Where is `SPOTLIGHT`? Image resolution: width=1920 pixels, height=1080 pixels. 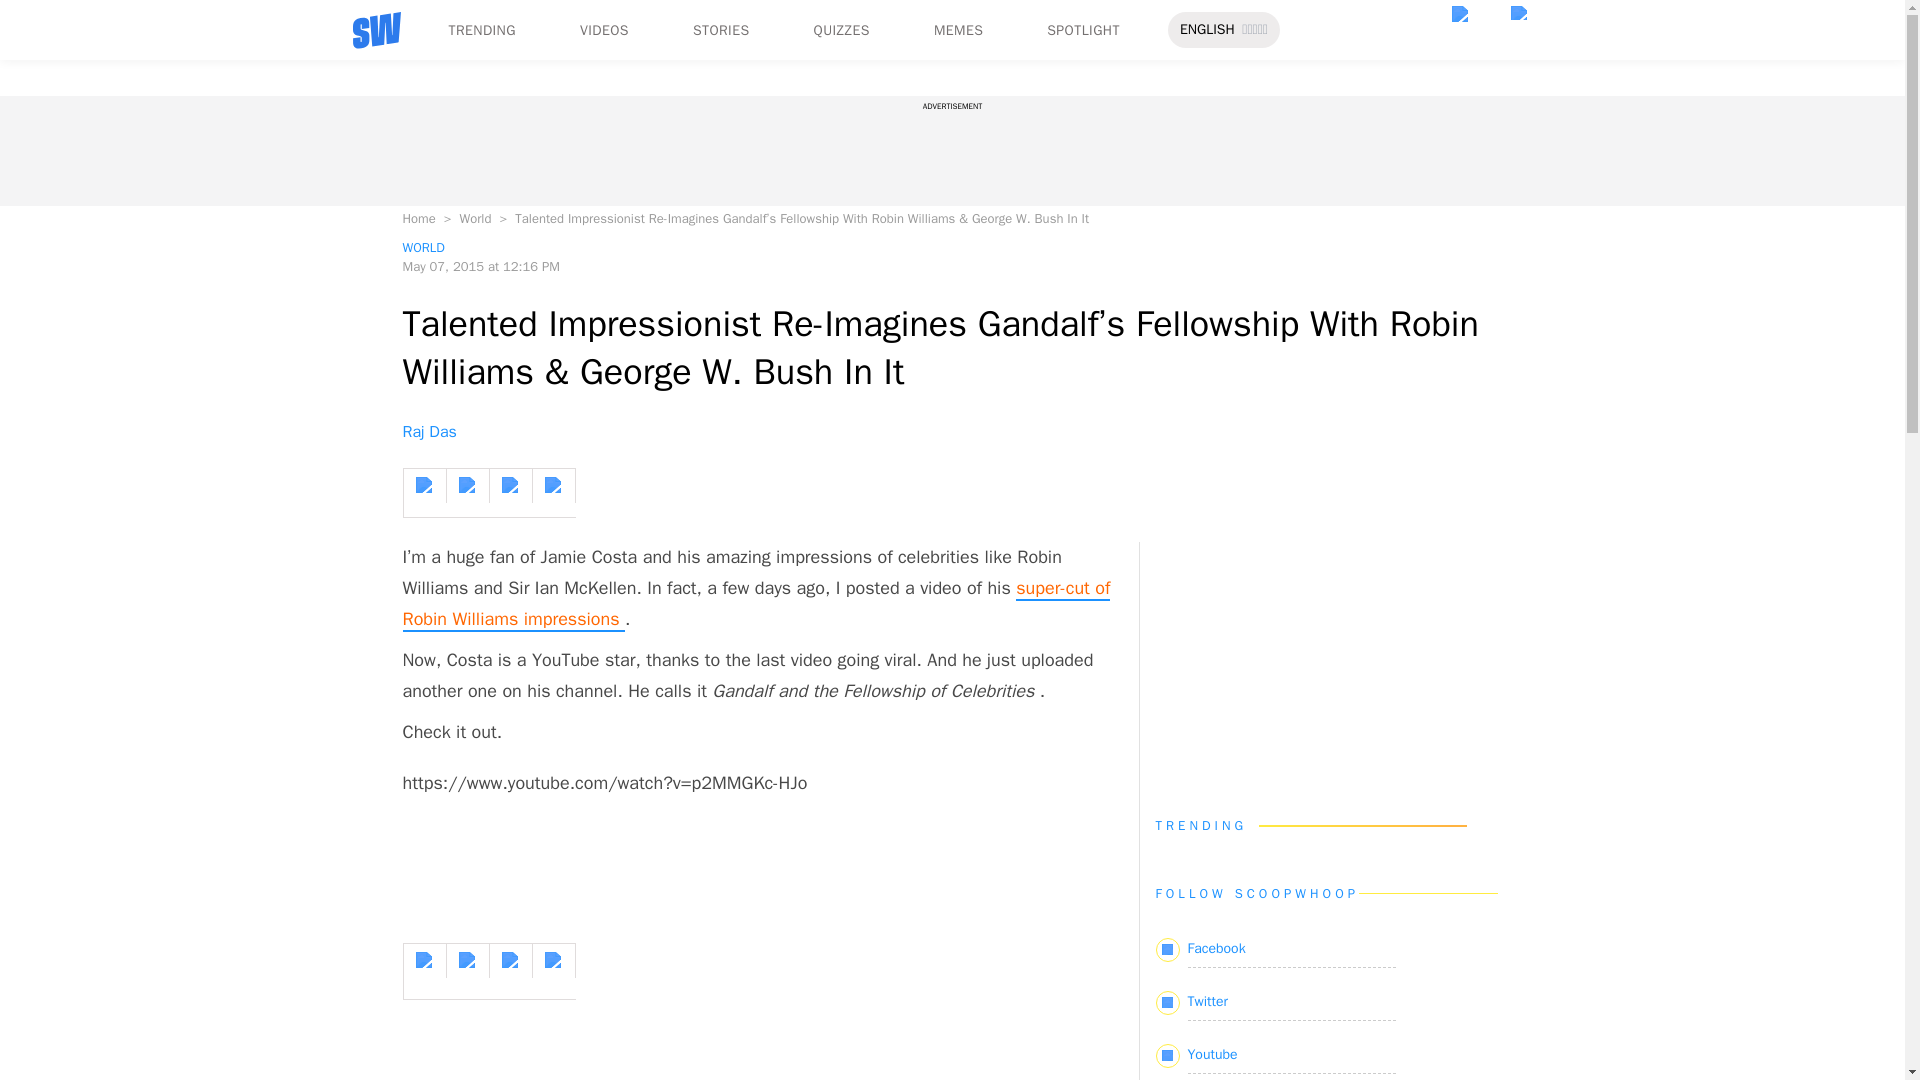 SPOTLIGHT is located at coordinates (1082, 30).